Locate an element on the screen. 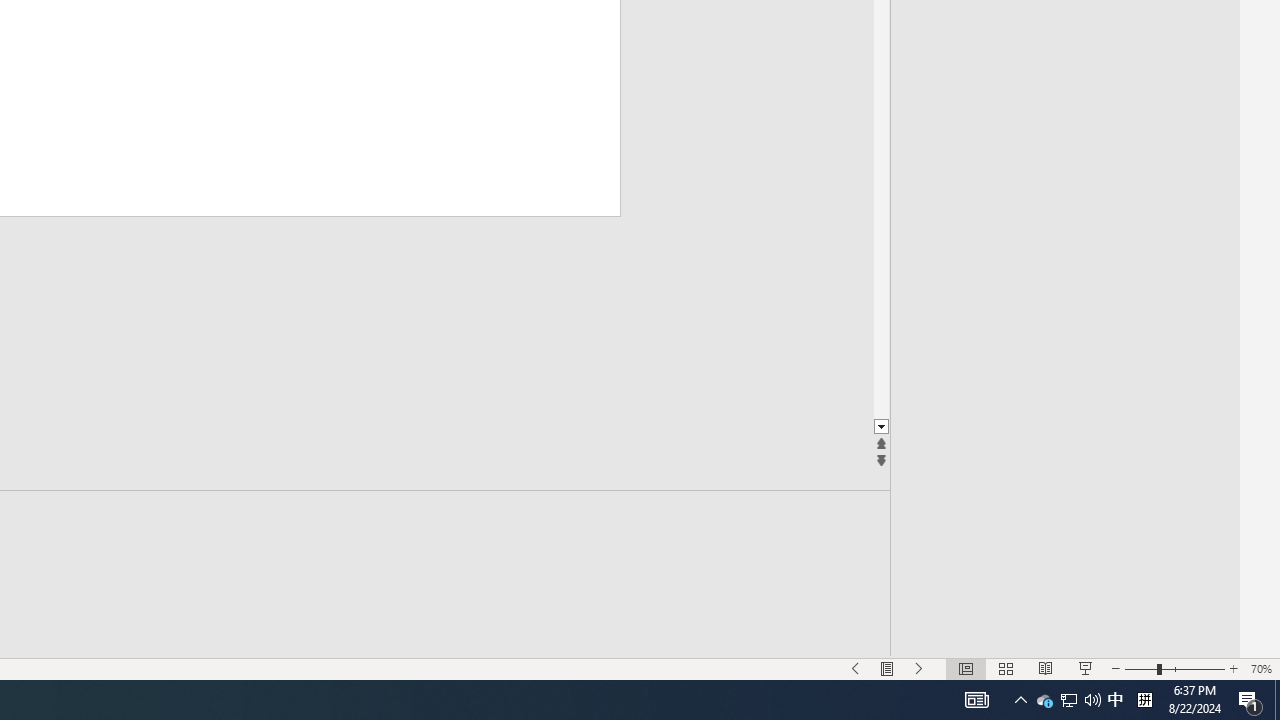 The height and width of the screenshot is (720, 1280). Slide Show Previous On is located at coordinates (855, 668).